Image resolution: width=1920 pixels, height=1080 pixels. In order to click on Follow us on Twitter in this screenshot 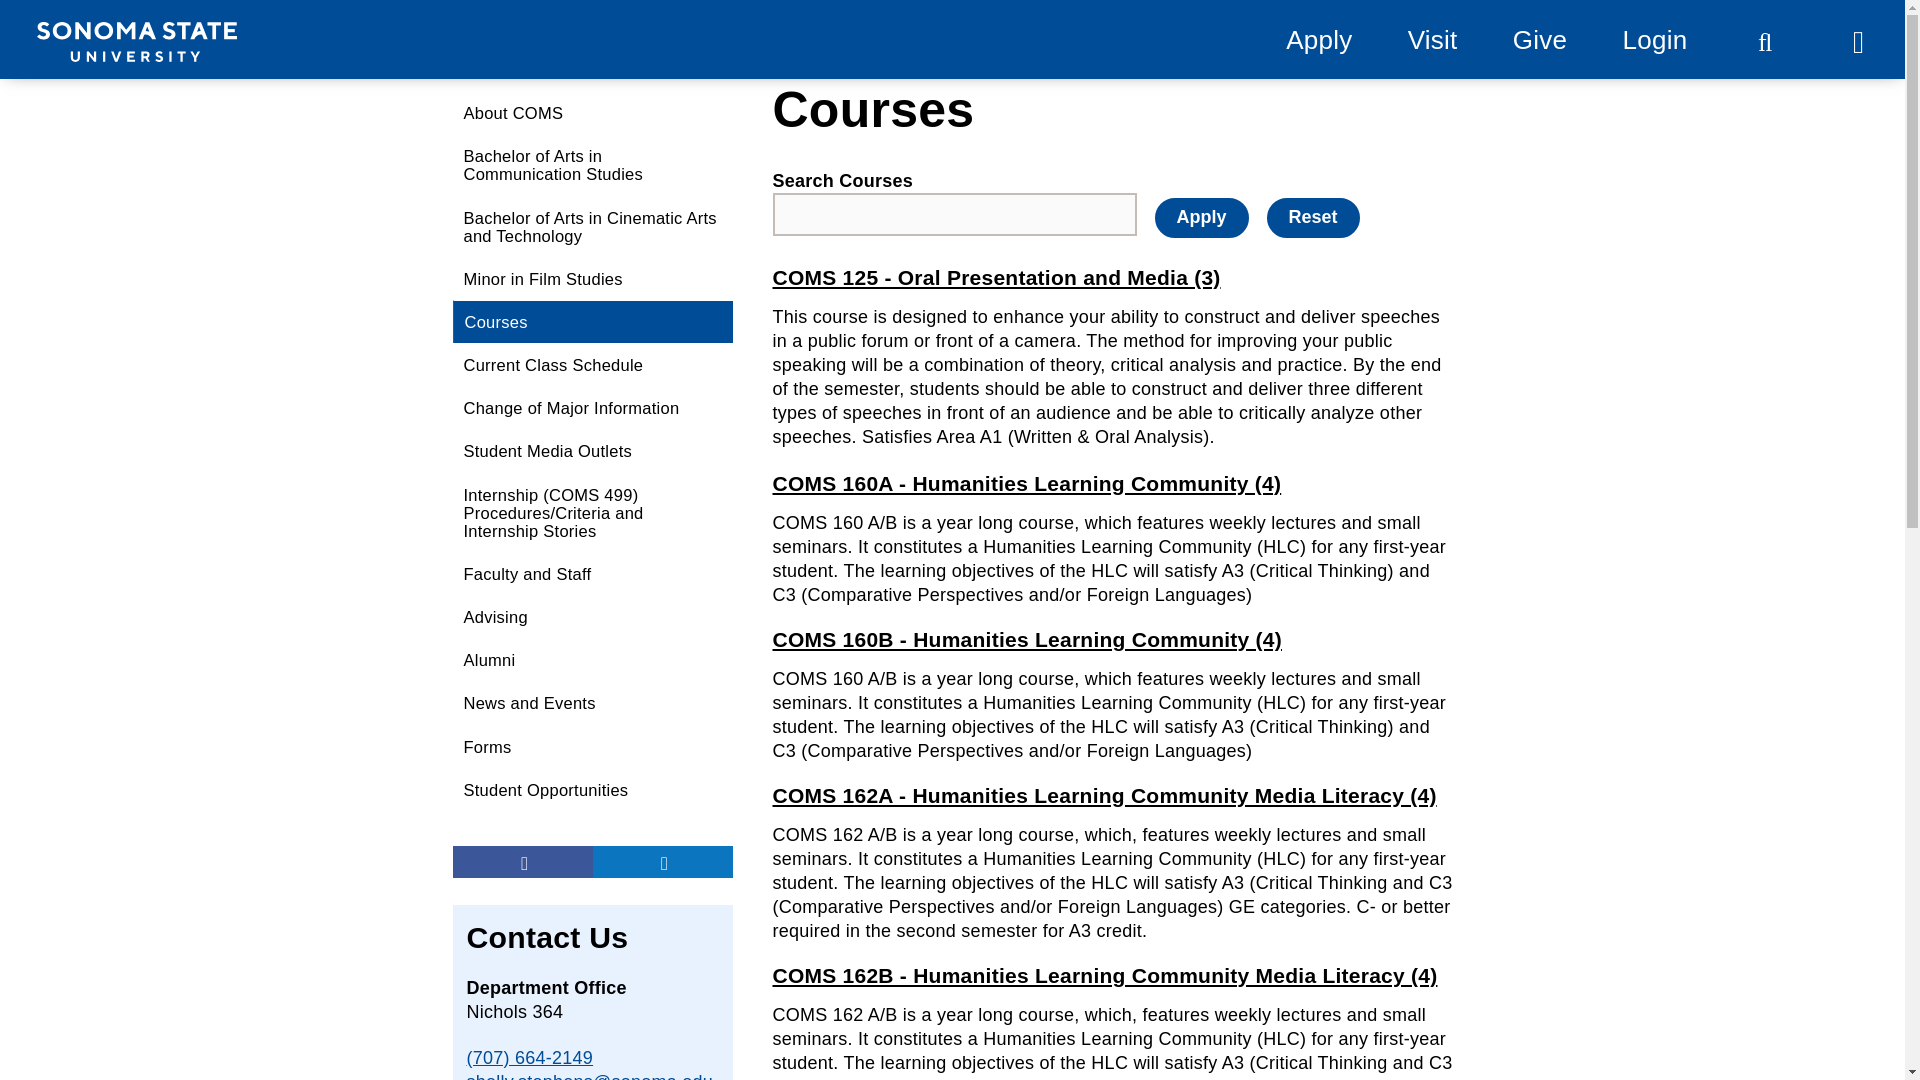, I will do `click(661, 862)`.